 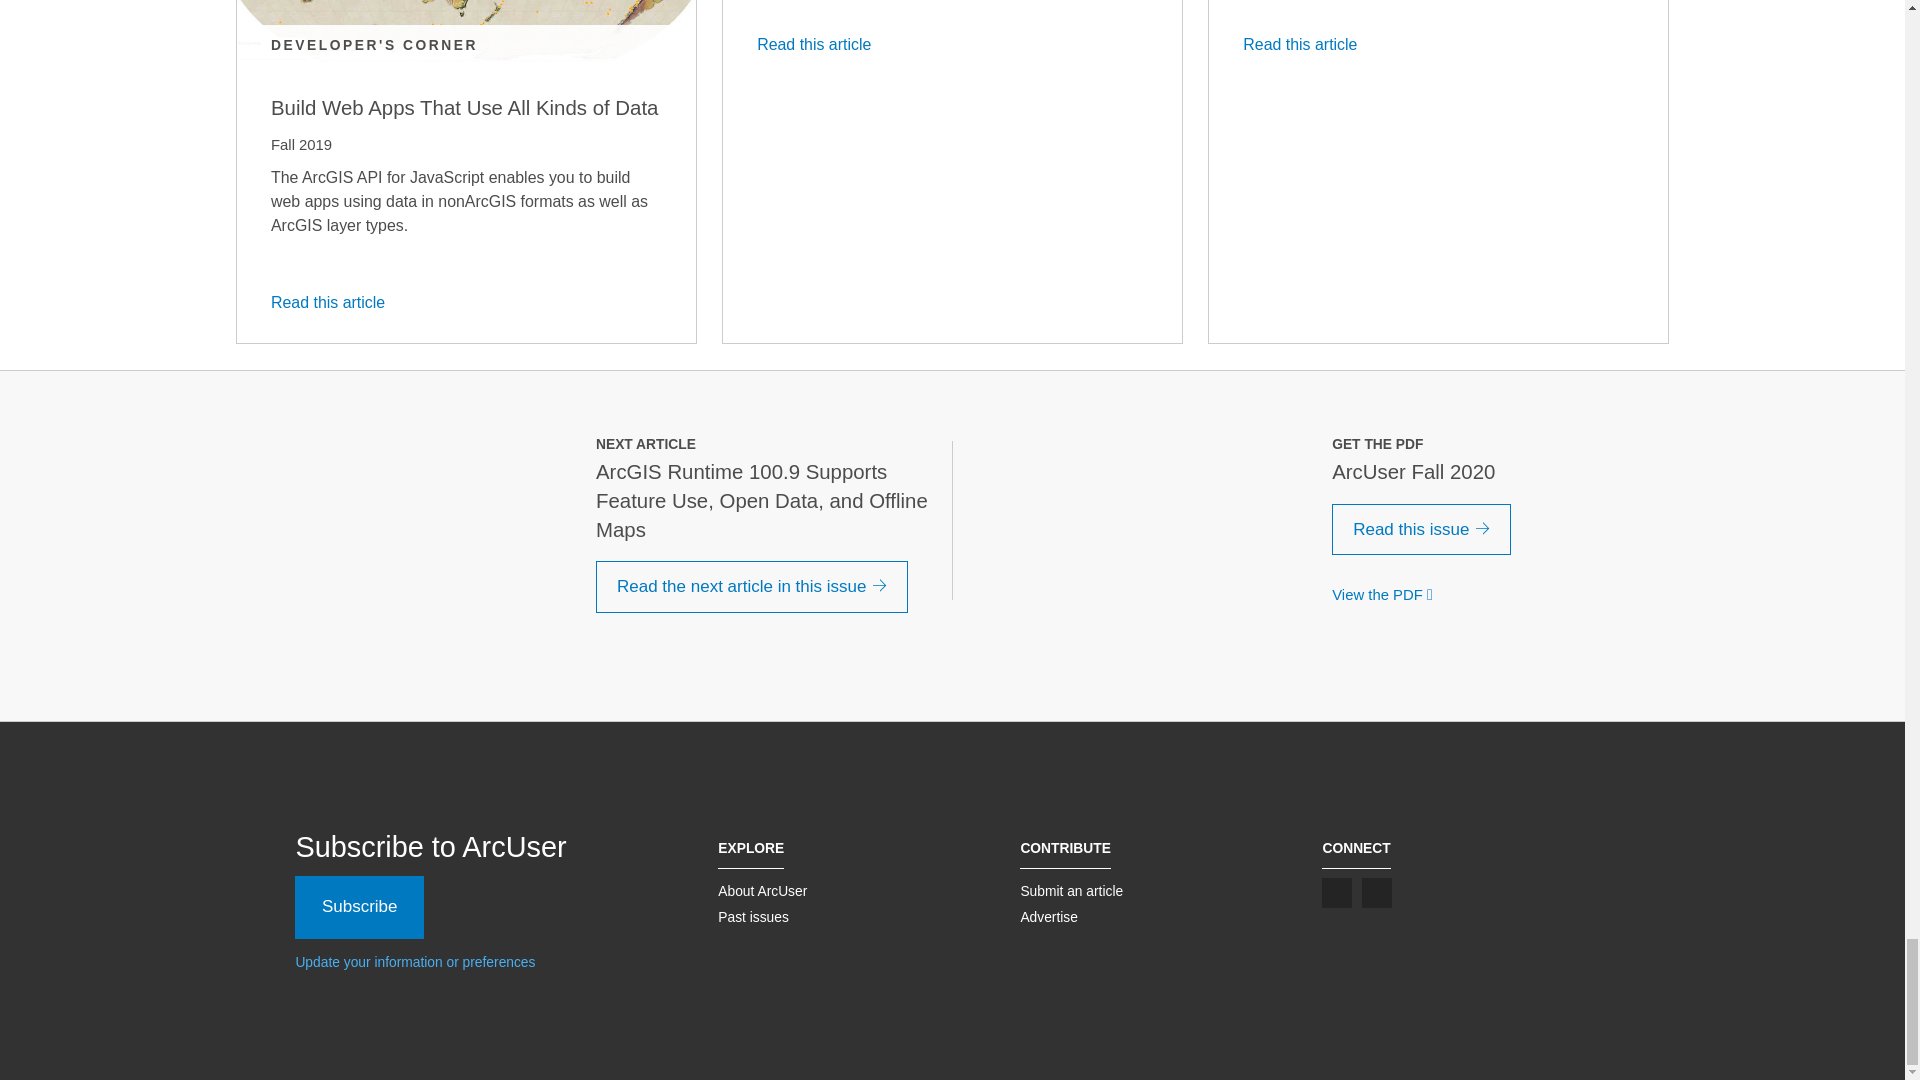 I want to click on Update your information or preferences, so click(x=415, y=961).